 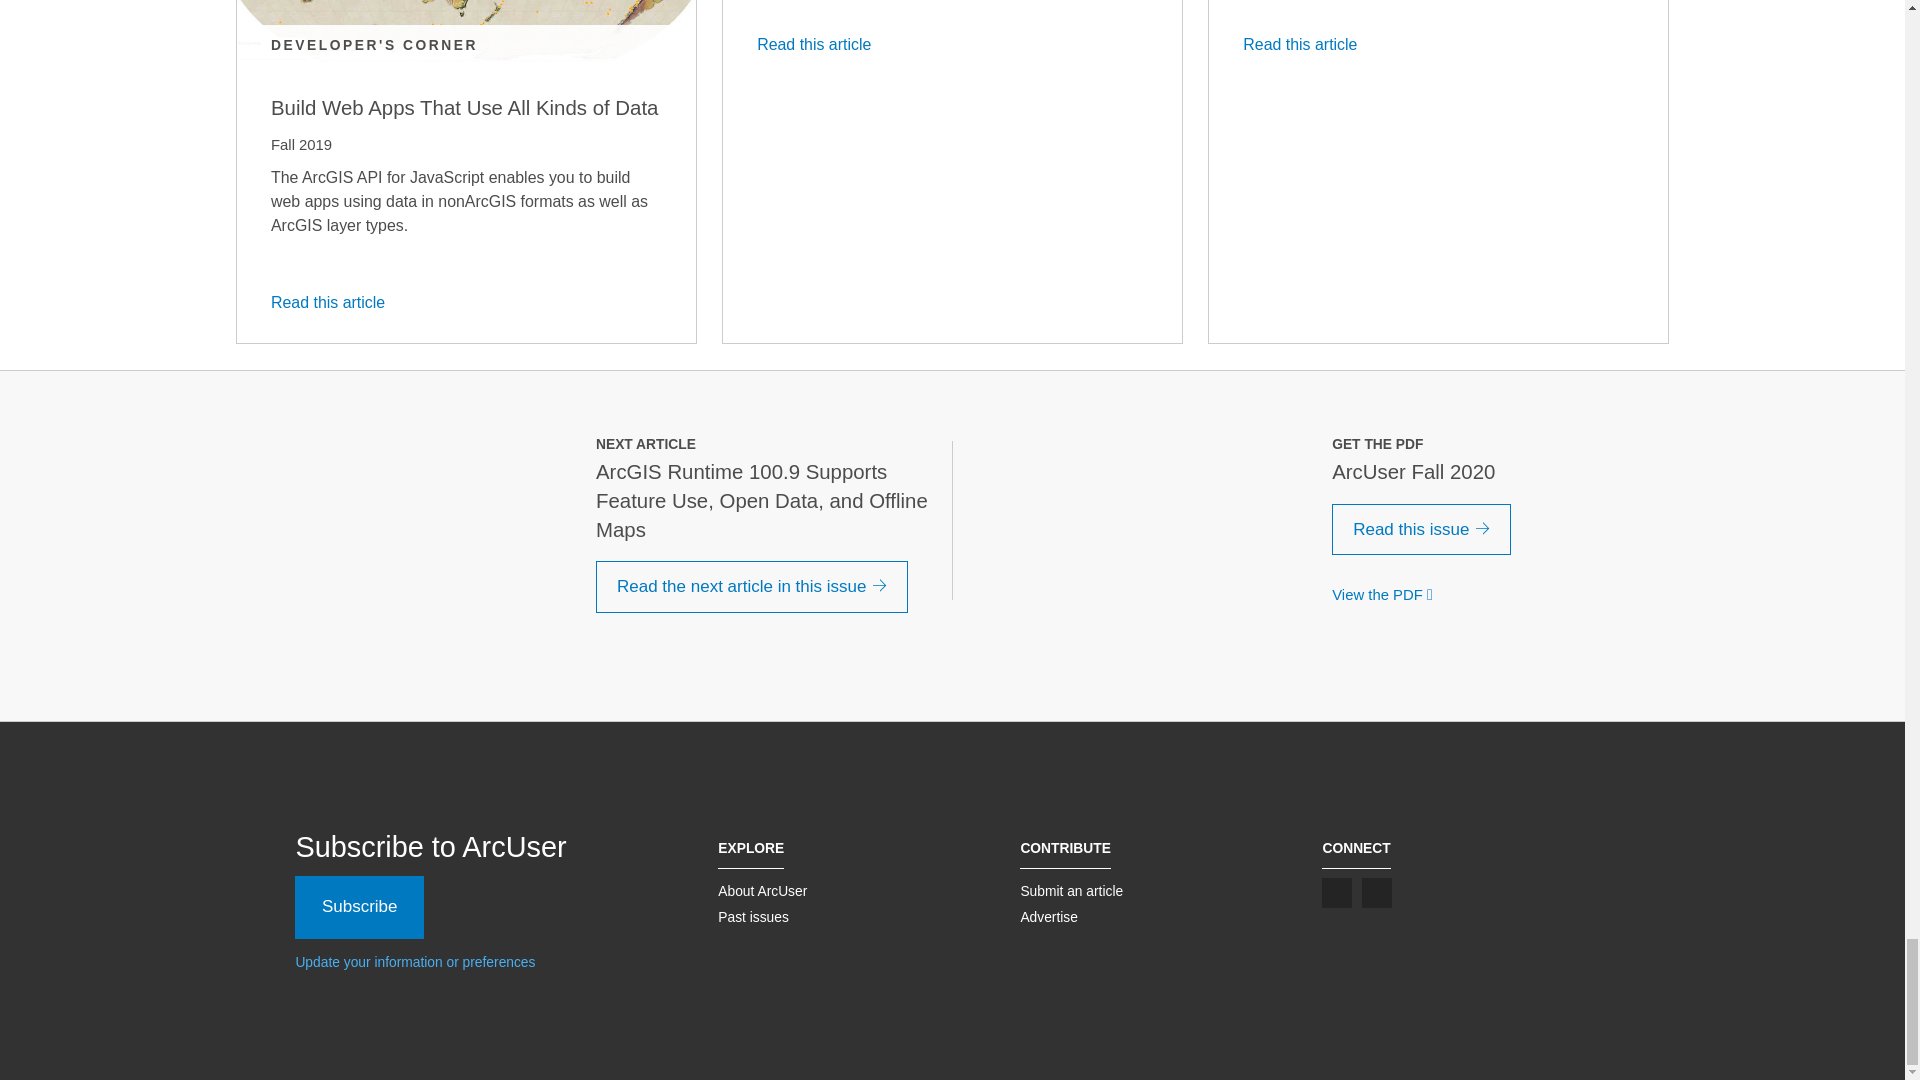 I want to click on Update your information or preferences, so click(x=415, y=961).